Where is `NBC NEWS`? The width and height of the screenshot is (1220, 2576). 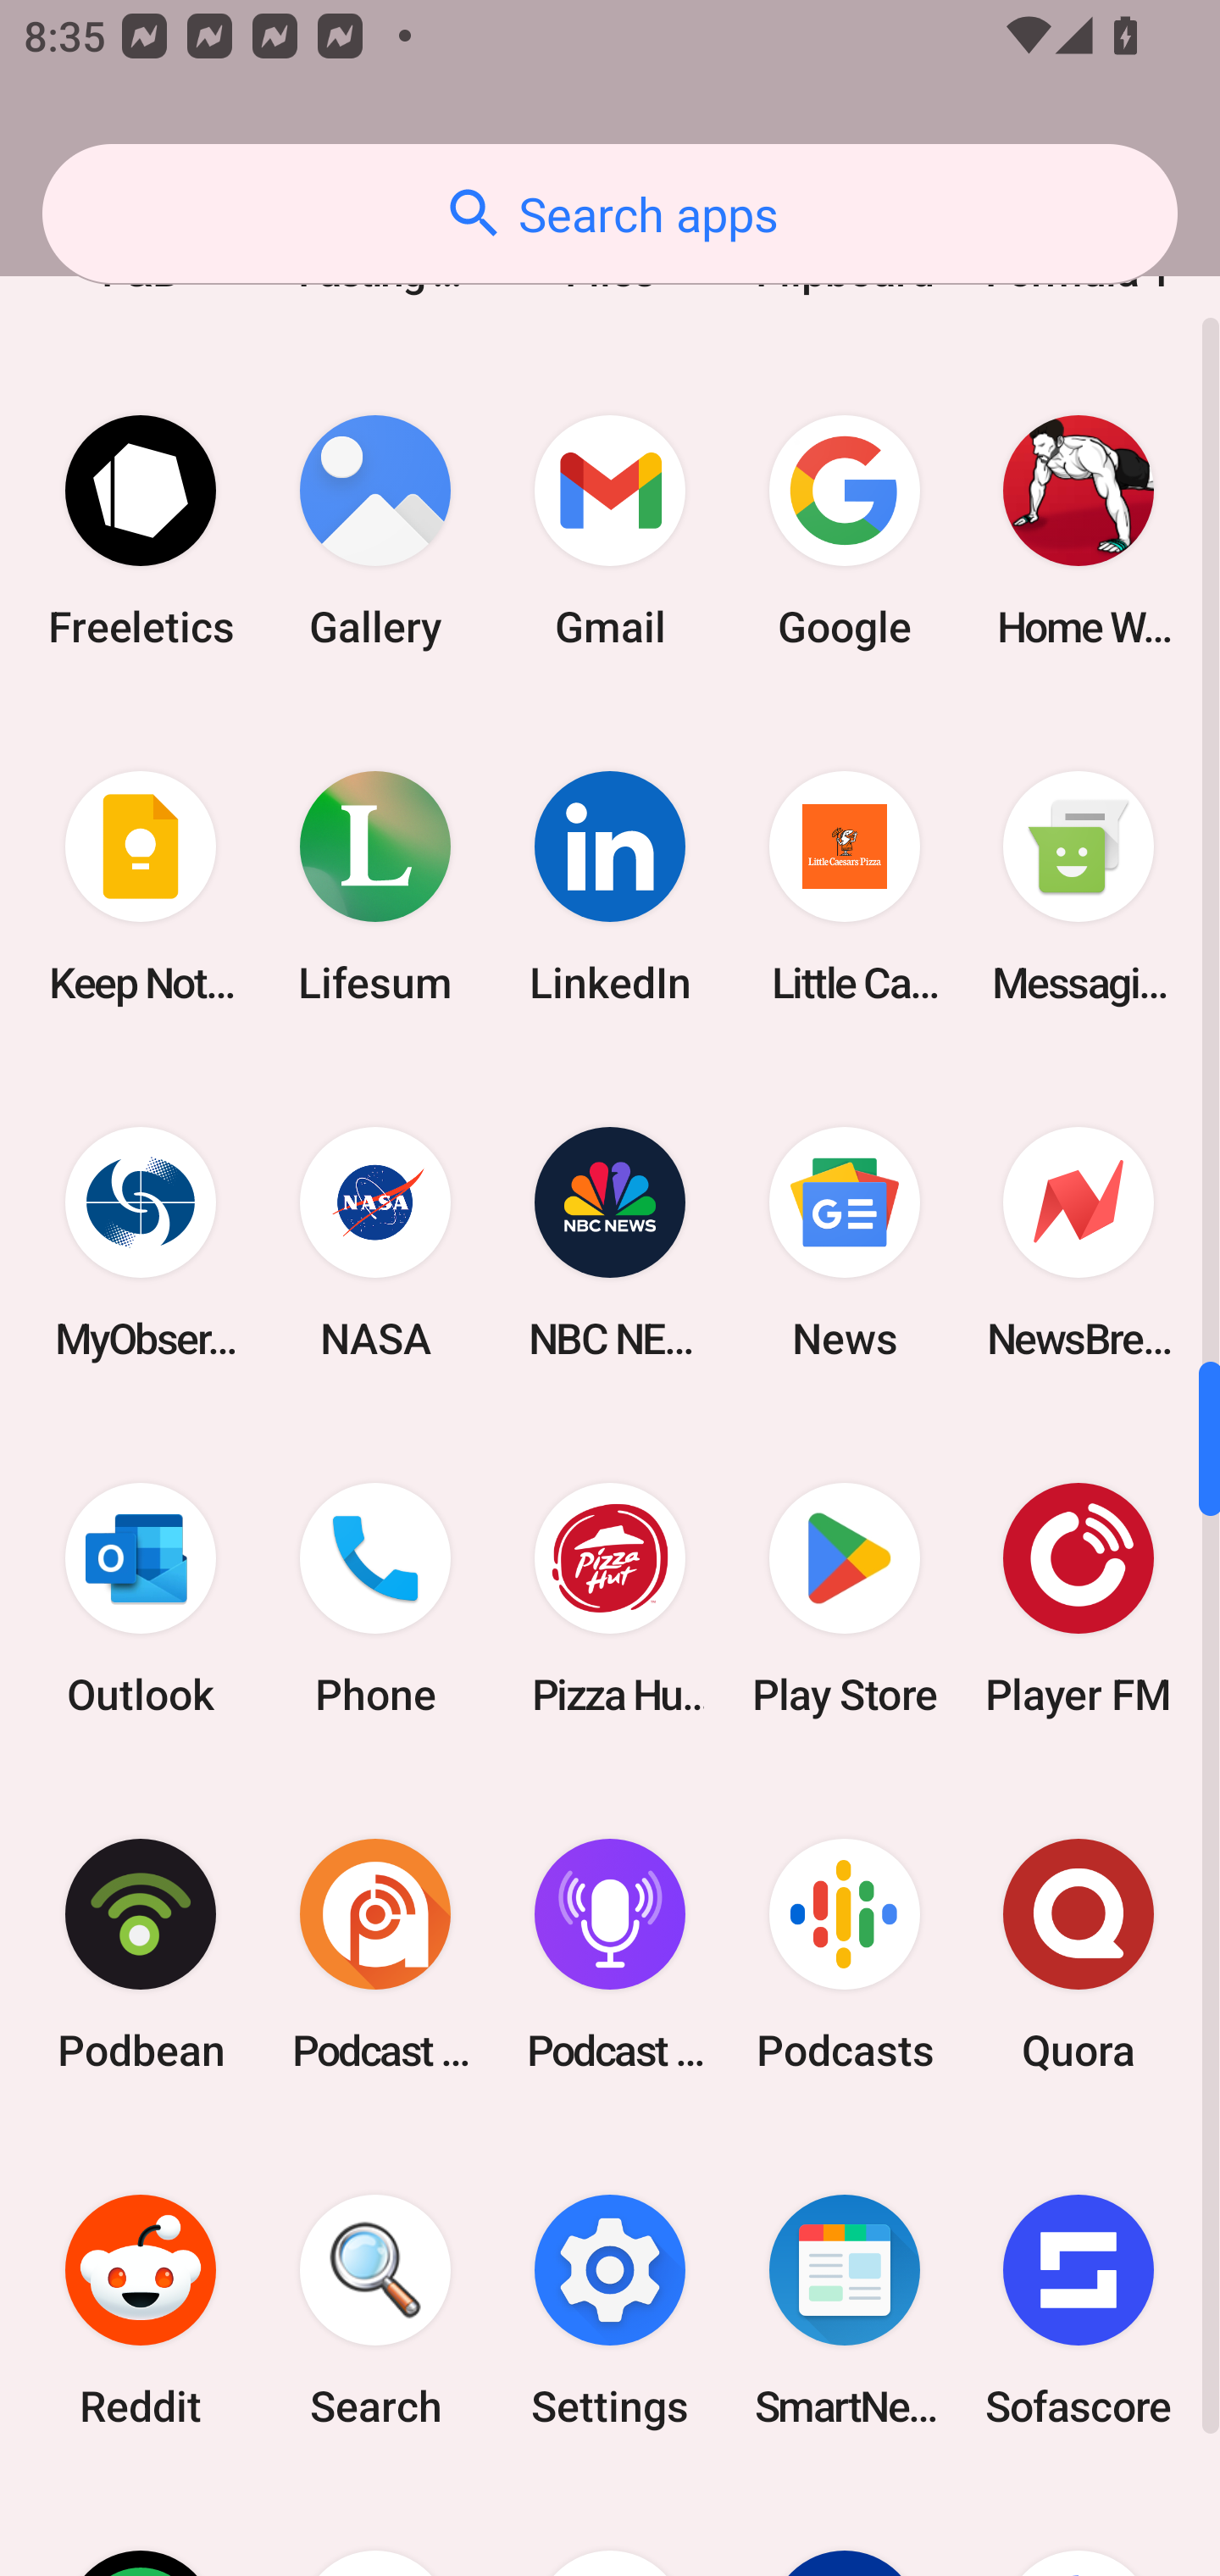 NBC NEWS is located at coordinates (610, 1242).